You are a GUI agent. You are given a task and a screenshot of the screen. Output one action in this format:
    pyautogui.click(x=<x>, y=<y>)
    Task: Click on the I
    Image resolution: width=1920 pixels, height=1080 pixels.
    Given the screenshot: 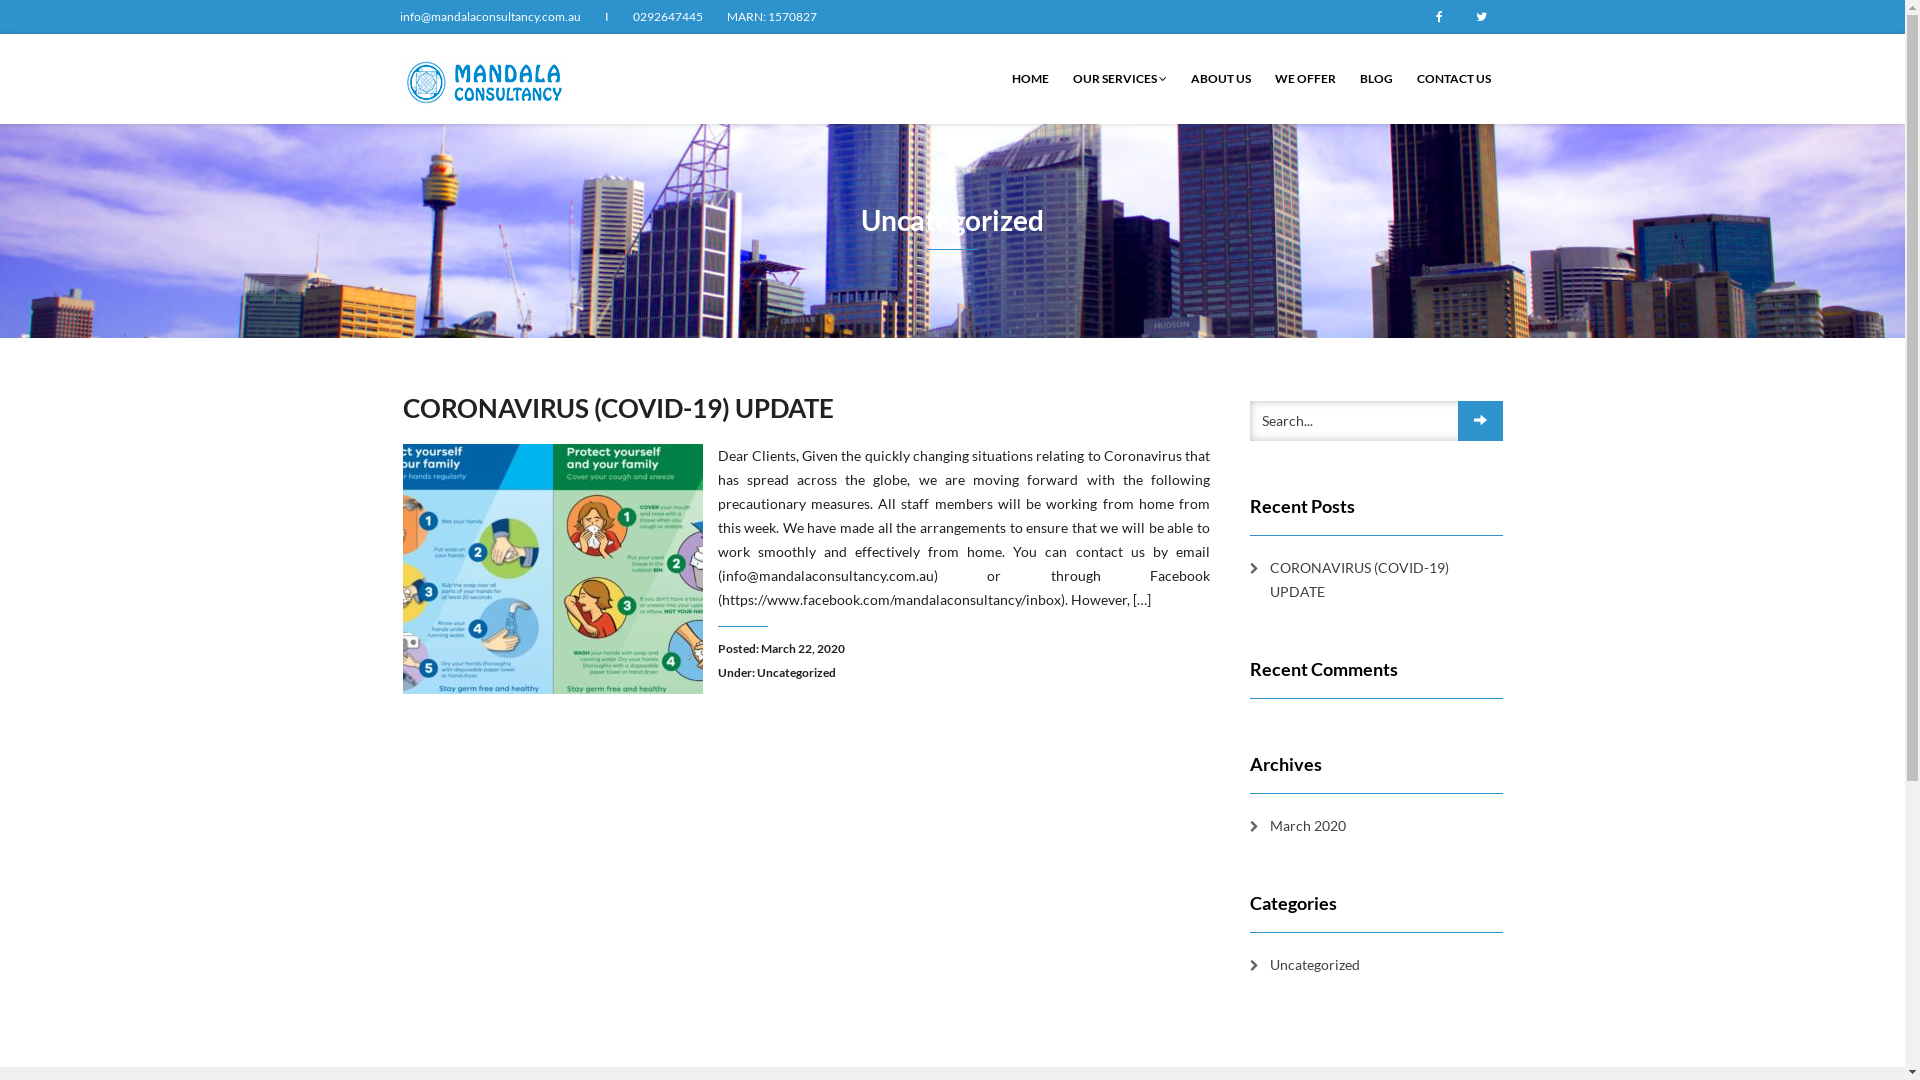 What is the action you would take?
    pyautogui.click(x=606, y=17)
    